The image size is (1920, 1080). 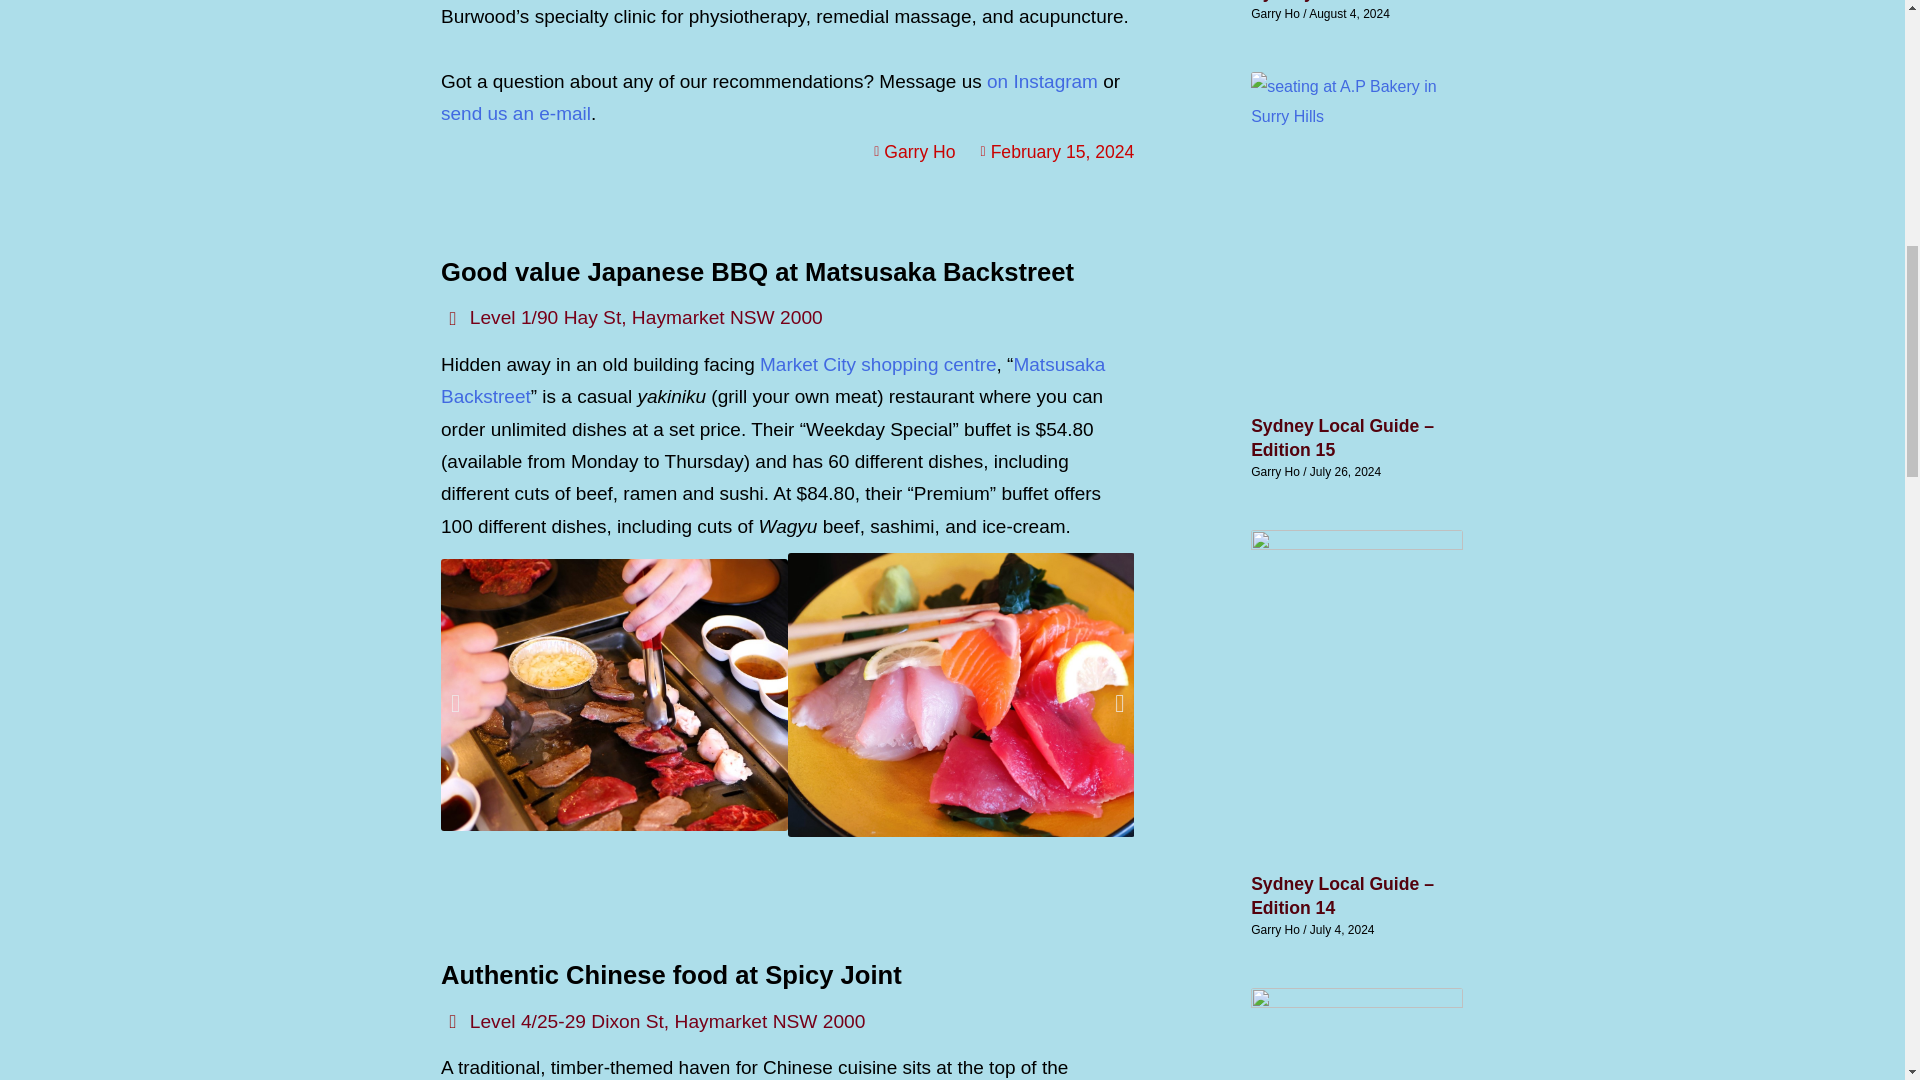 What do you see at coordinates (773, 380) in the screenshot?
I see `Matsusaka Backstreet` at bounding box center [773, 380].